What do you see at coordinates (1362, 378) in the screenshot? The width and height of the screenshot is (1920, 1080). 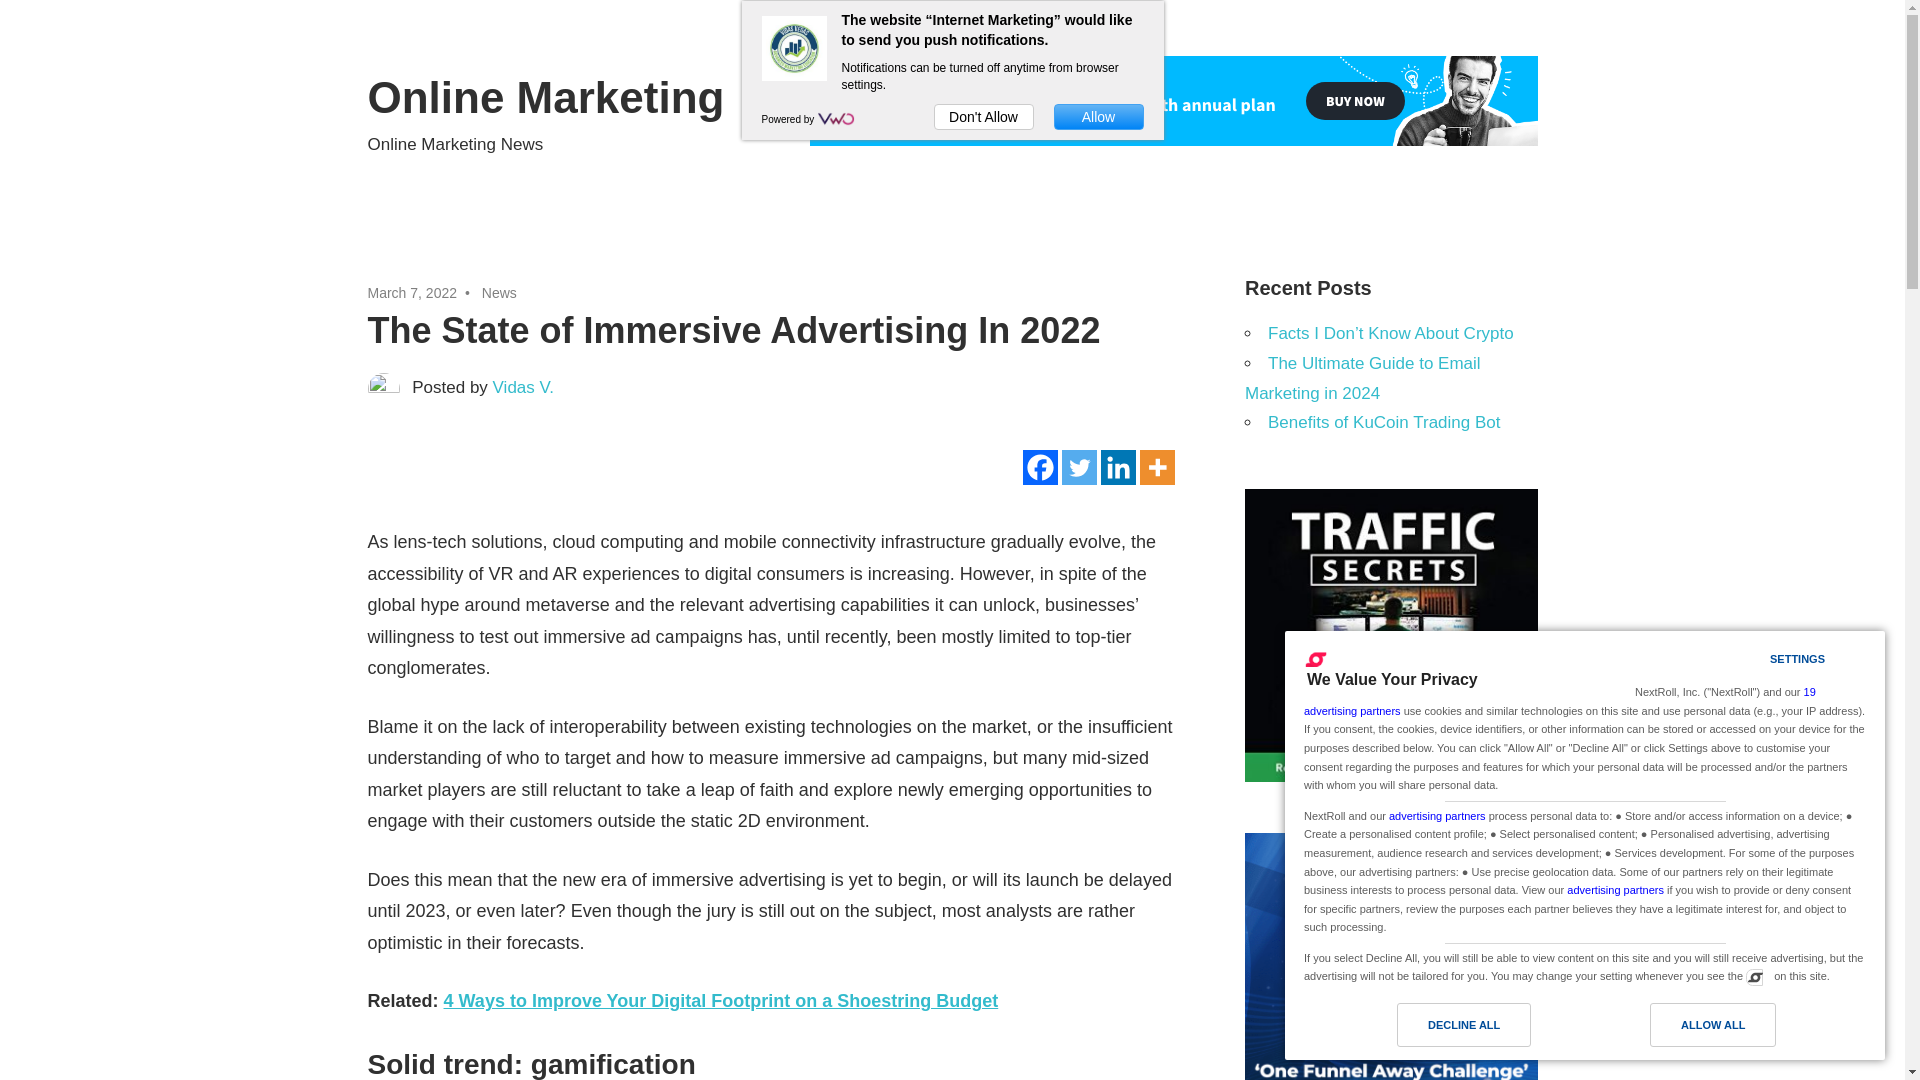 I see `The Ultimate Guide to Email Marketing in 2024` at bounding box center [1362, 378].